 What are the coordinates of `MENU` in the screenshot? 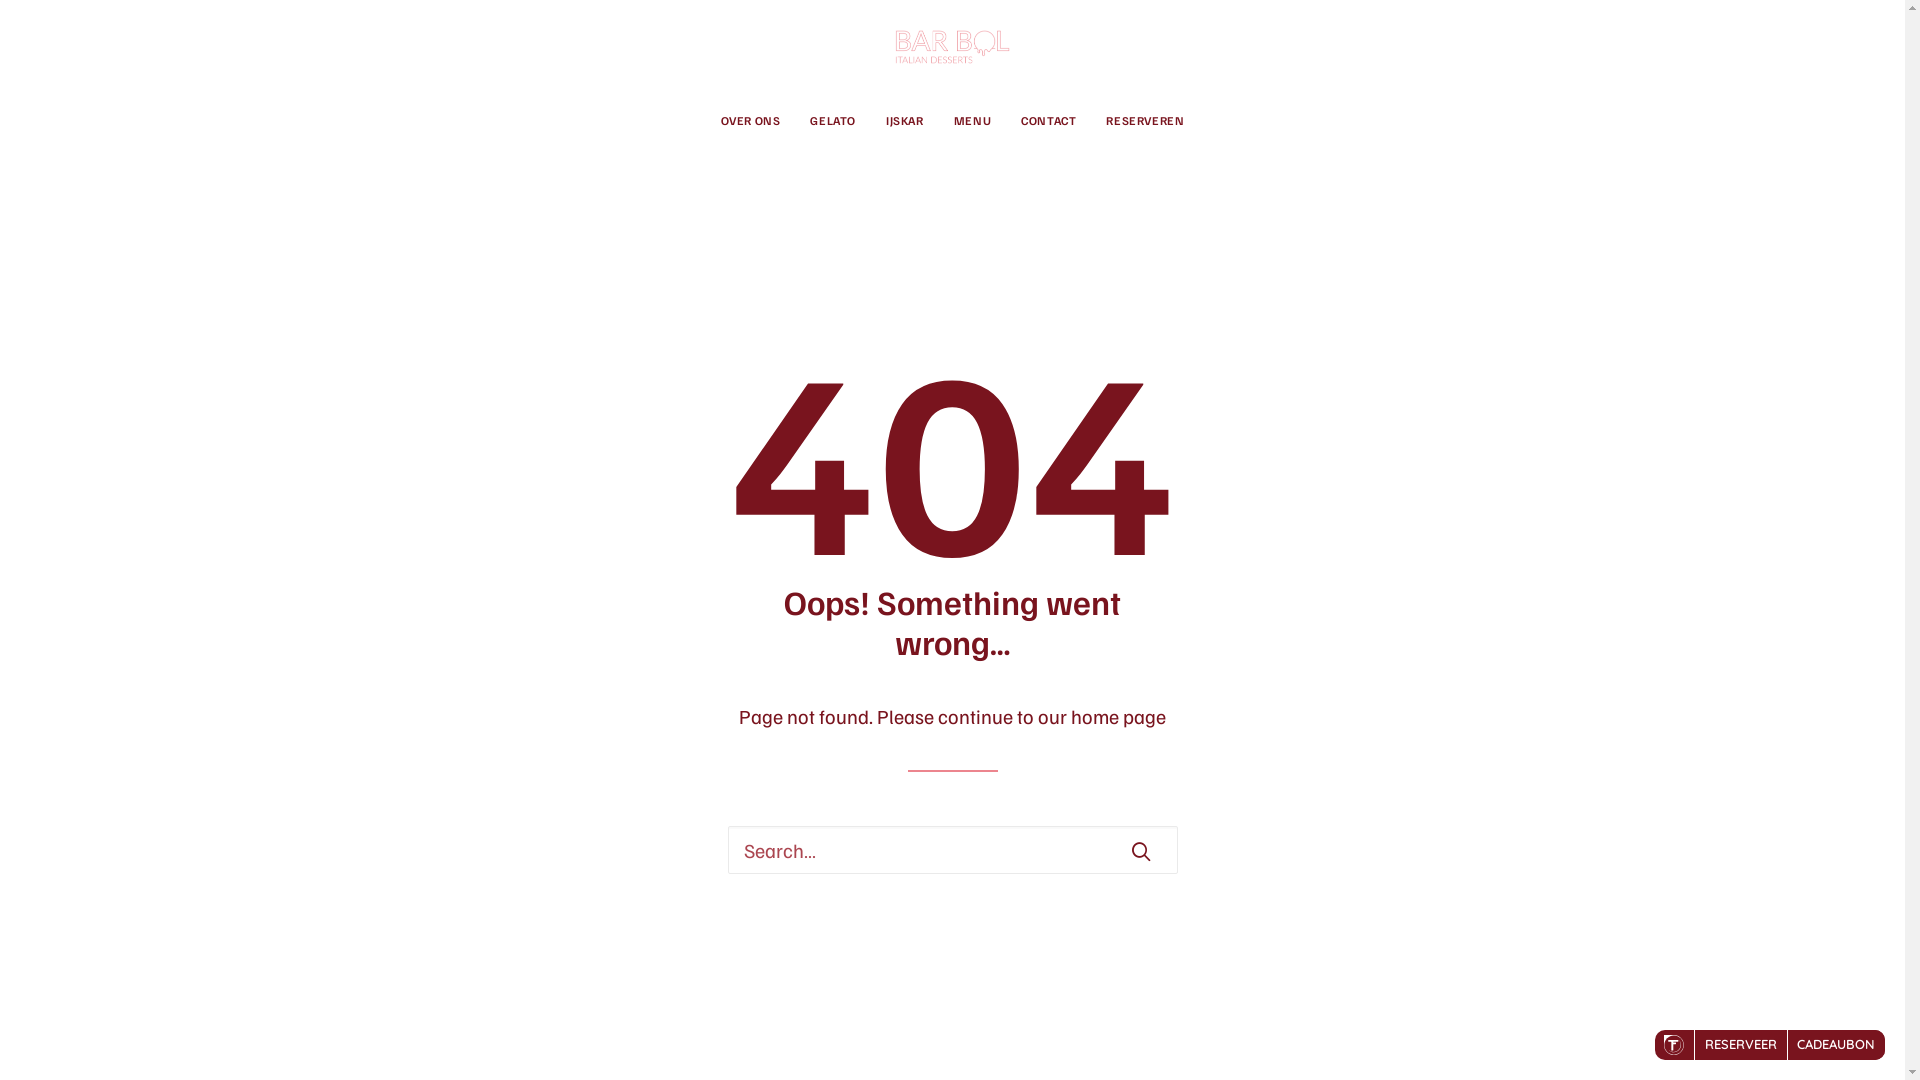 It's located at (972, 121).